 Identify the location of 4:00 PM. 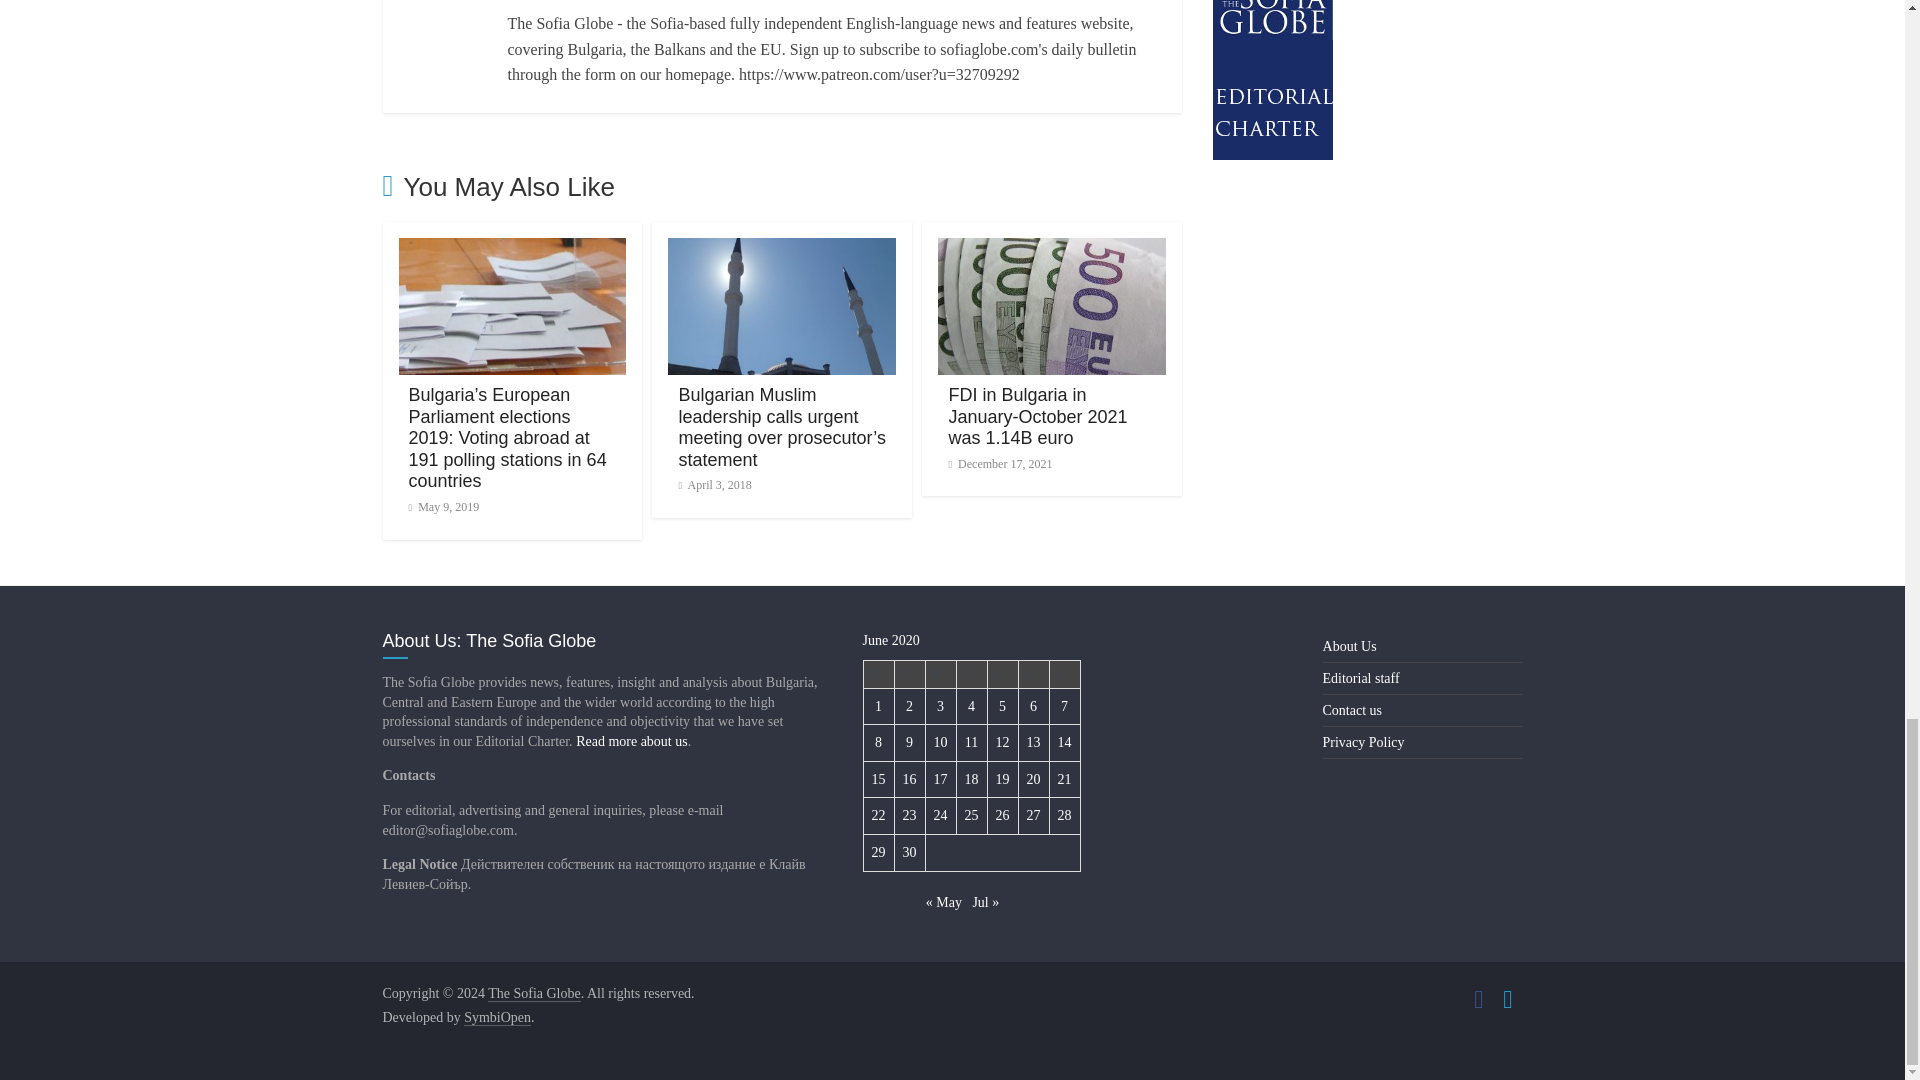
(442, 507).